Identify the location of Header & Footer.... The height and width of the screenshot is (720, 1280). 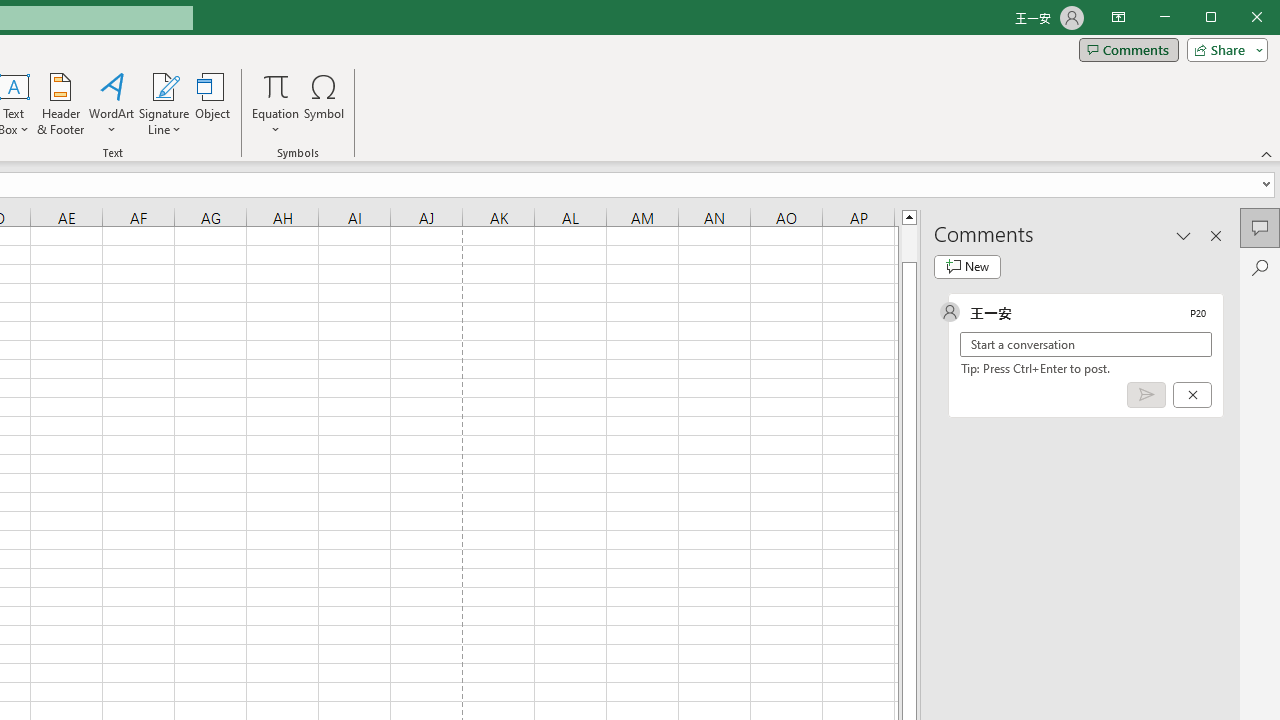
(60, 104).